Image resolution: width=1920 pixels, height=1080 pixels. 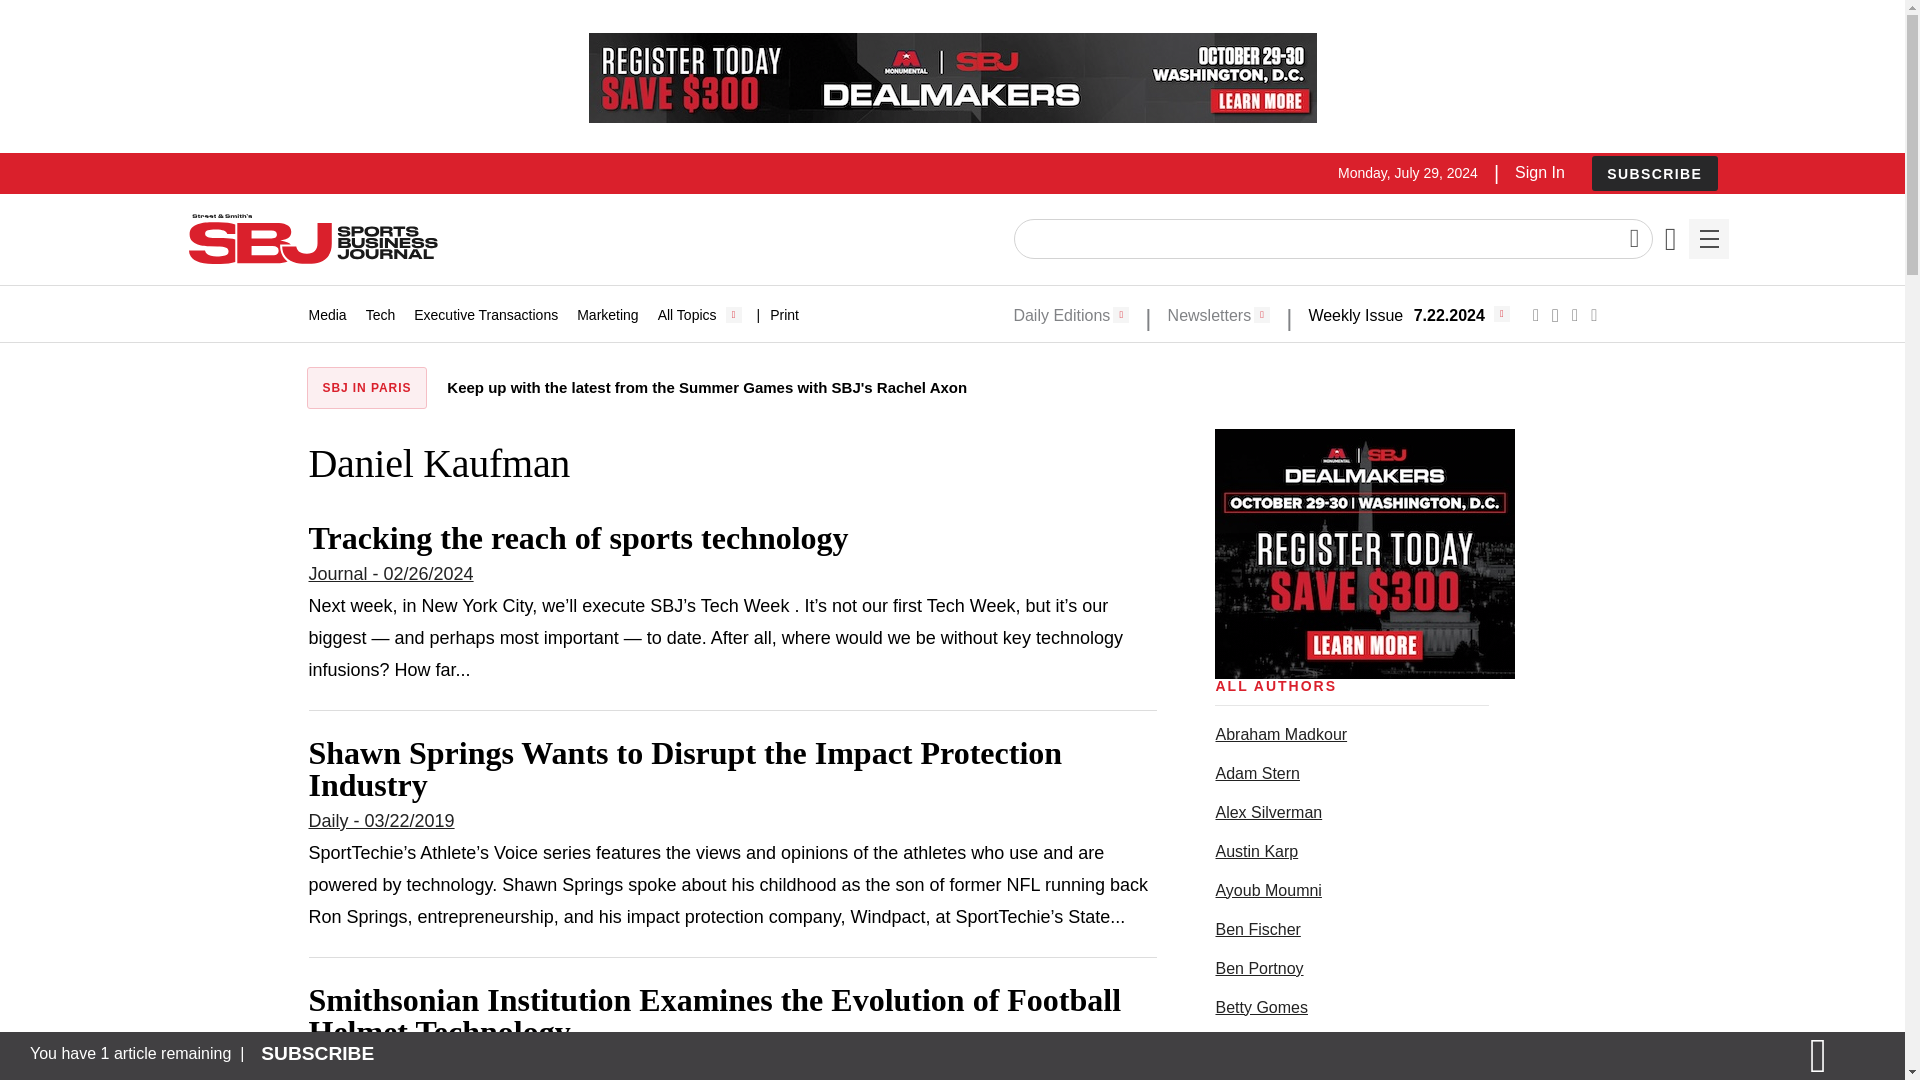 I want to click on Menu, so click(x=1708, y=239).